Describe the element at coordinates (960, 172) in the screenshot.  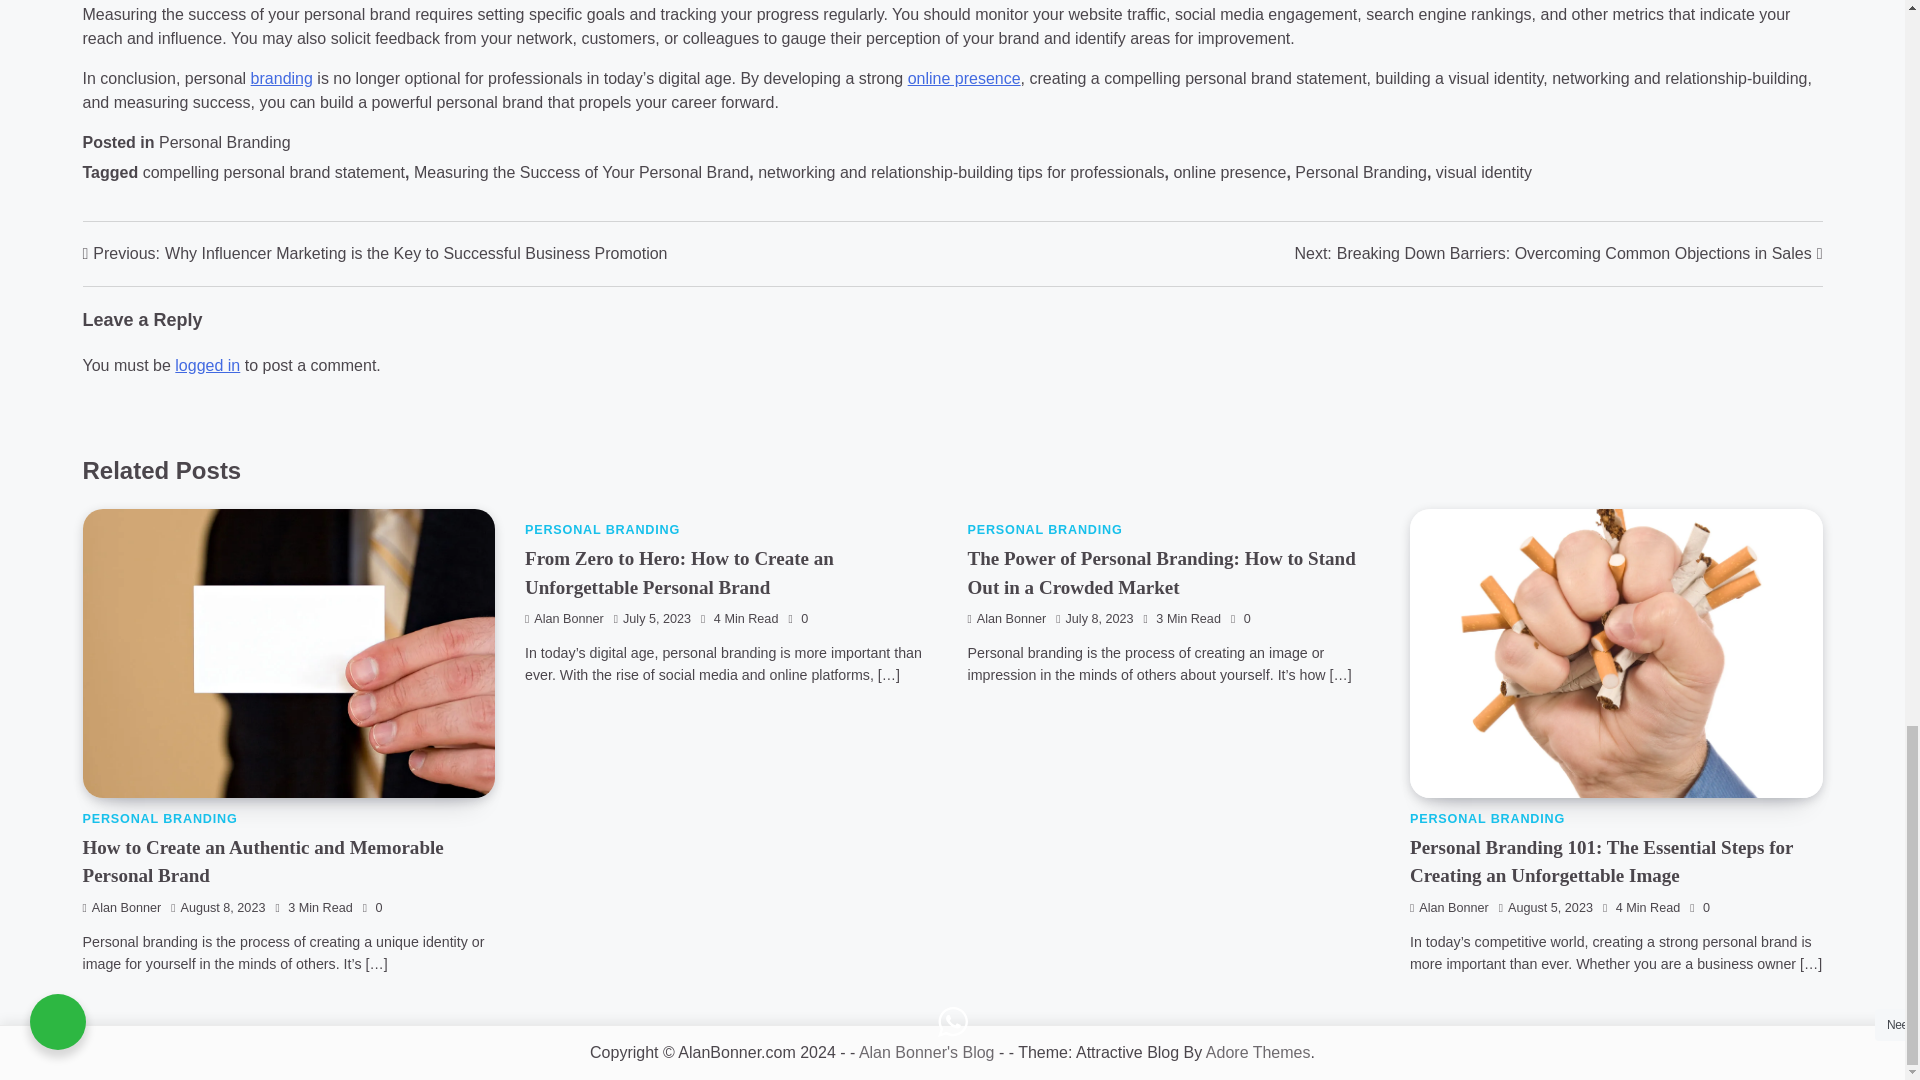
I see `networking and relationship-building tips for professionals` at that location.